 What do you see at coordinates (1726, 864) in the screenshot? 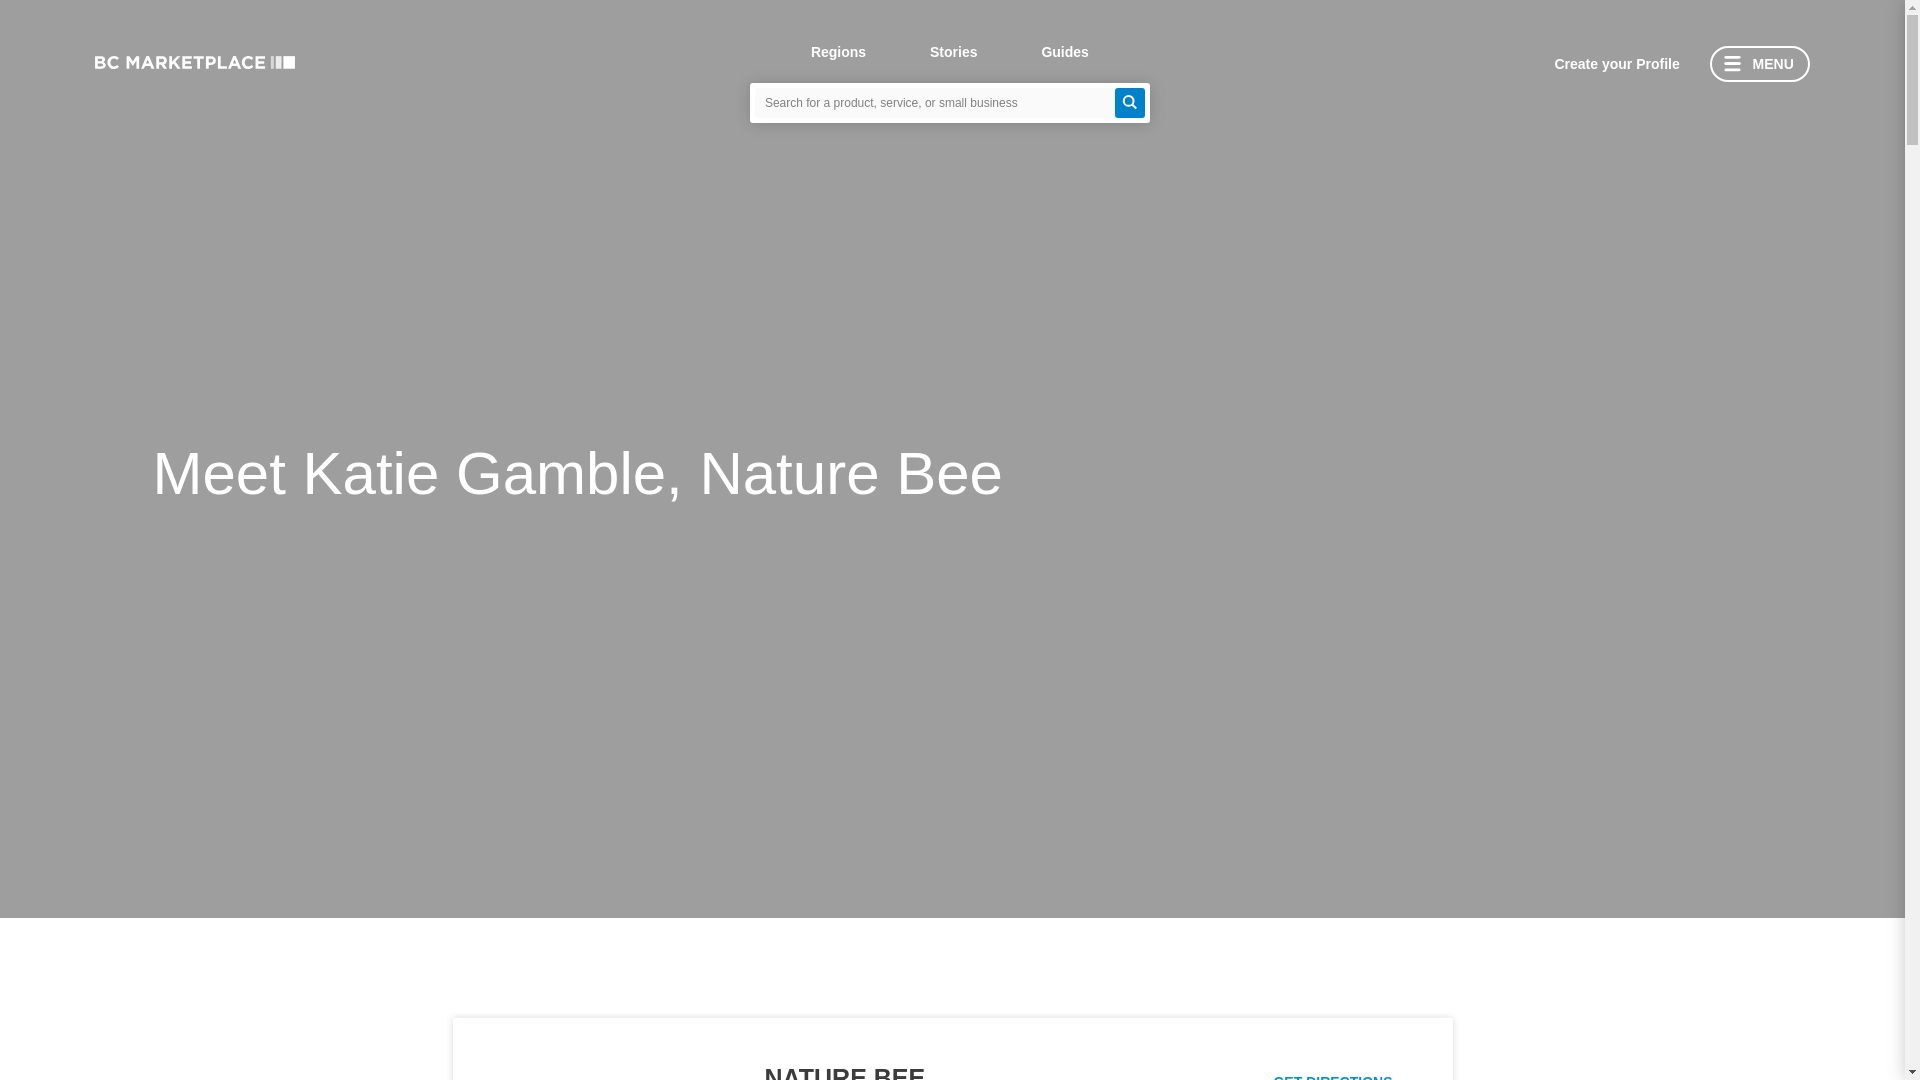
I see `Tweet this` at bounding box center [1726, 864].